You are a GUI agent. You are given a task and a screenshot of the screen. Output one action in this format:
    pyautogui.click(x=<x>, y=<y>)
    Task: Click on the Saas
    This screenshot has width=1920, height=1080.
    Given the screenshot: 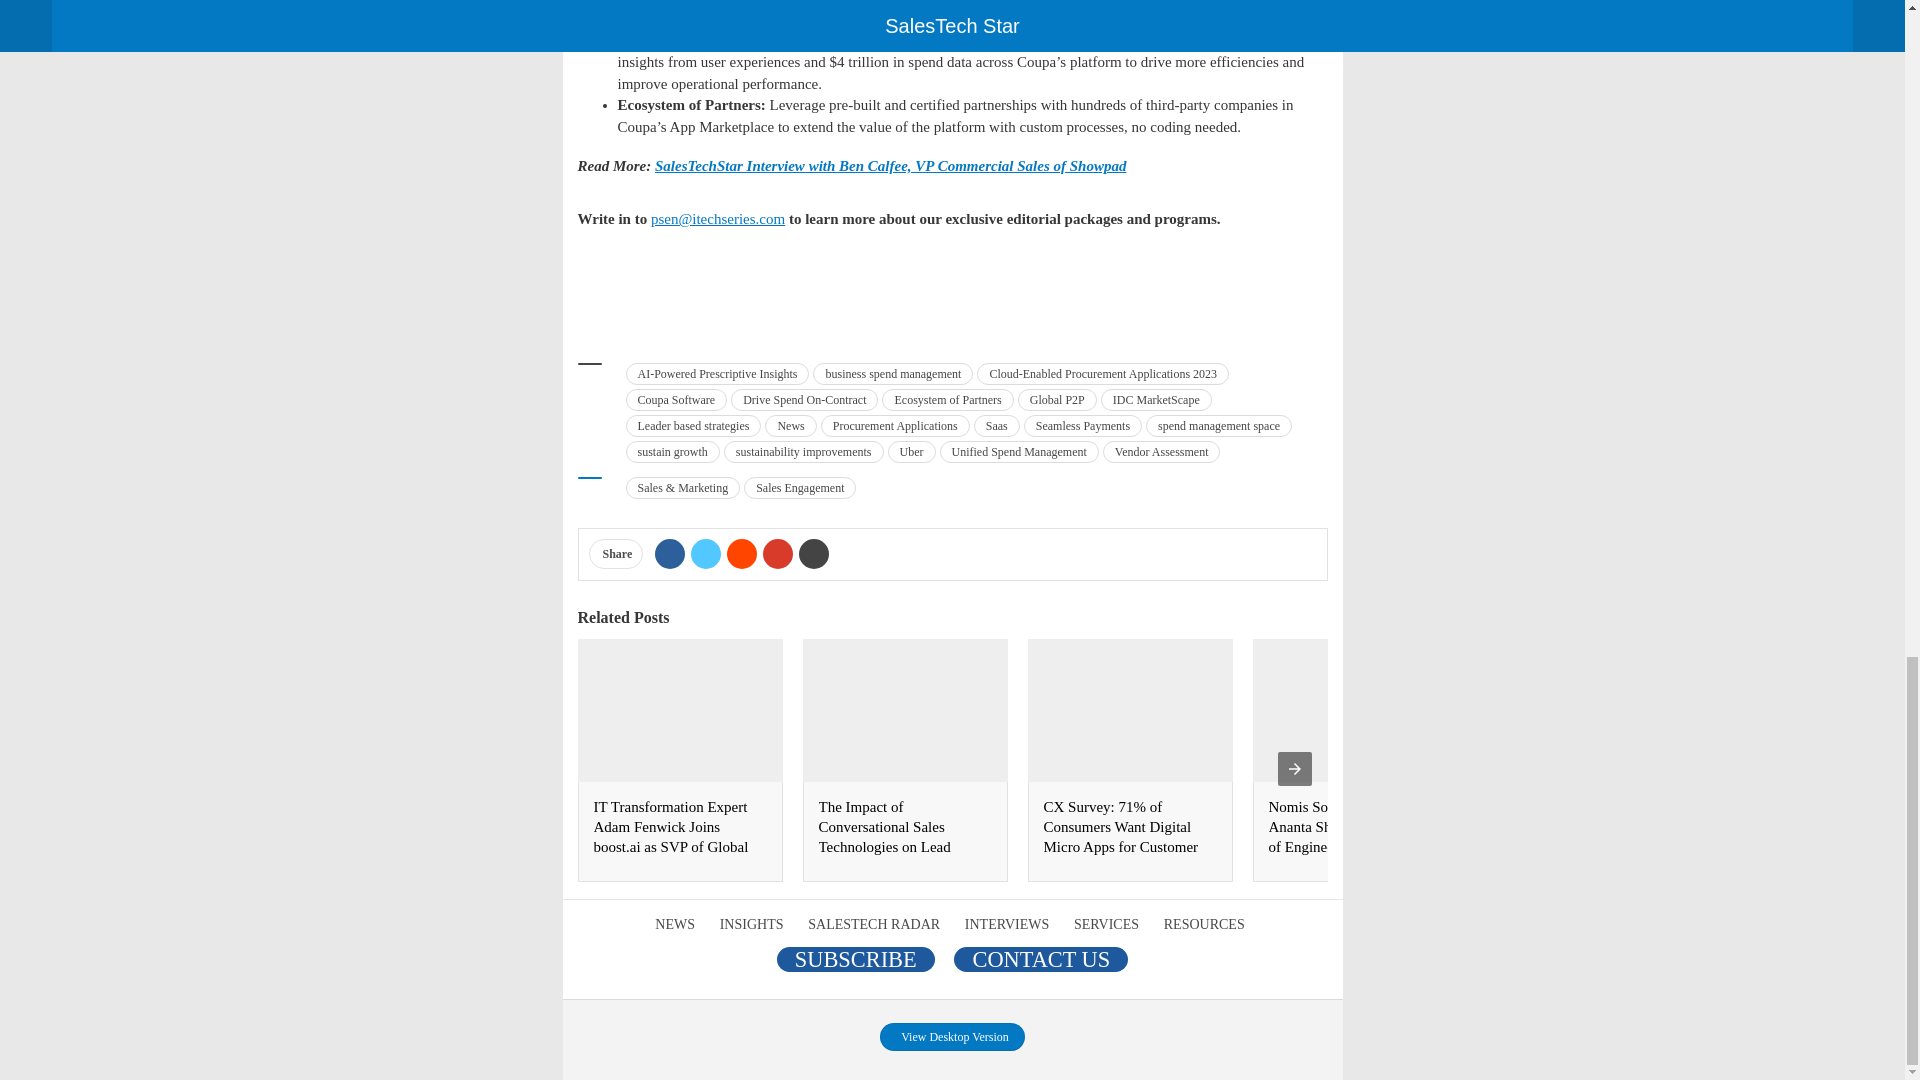 What is the action you would take?
    pyautogui.click(x=996, y=426)
    